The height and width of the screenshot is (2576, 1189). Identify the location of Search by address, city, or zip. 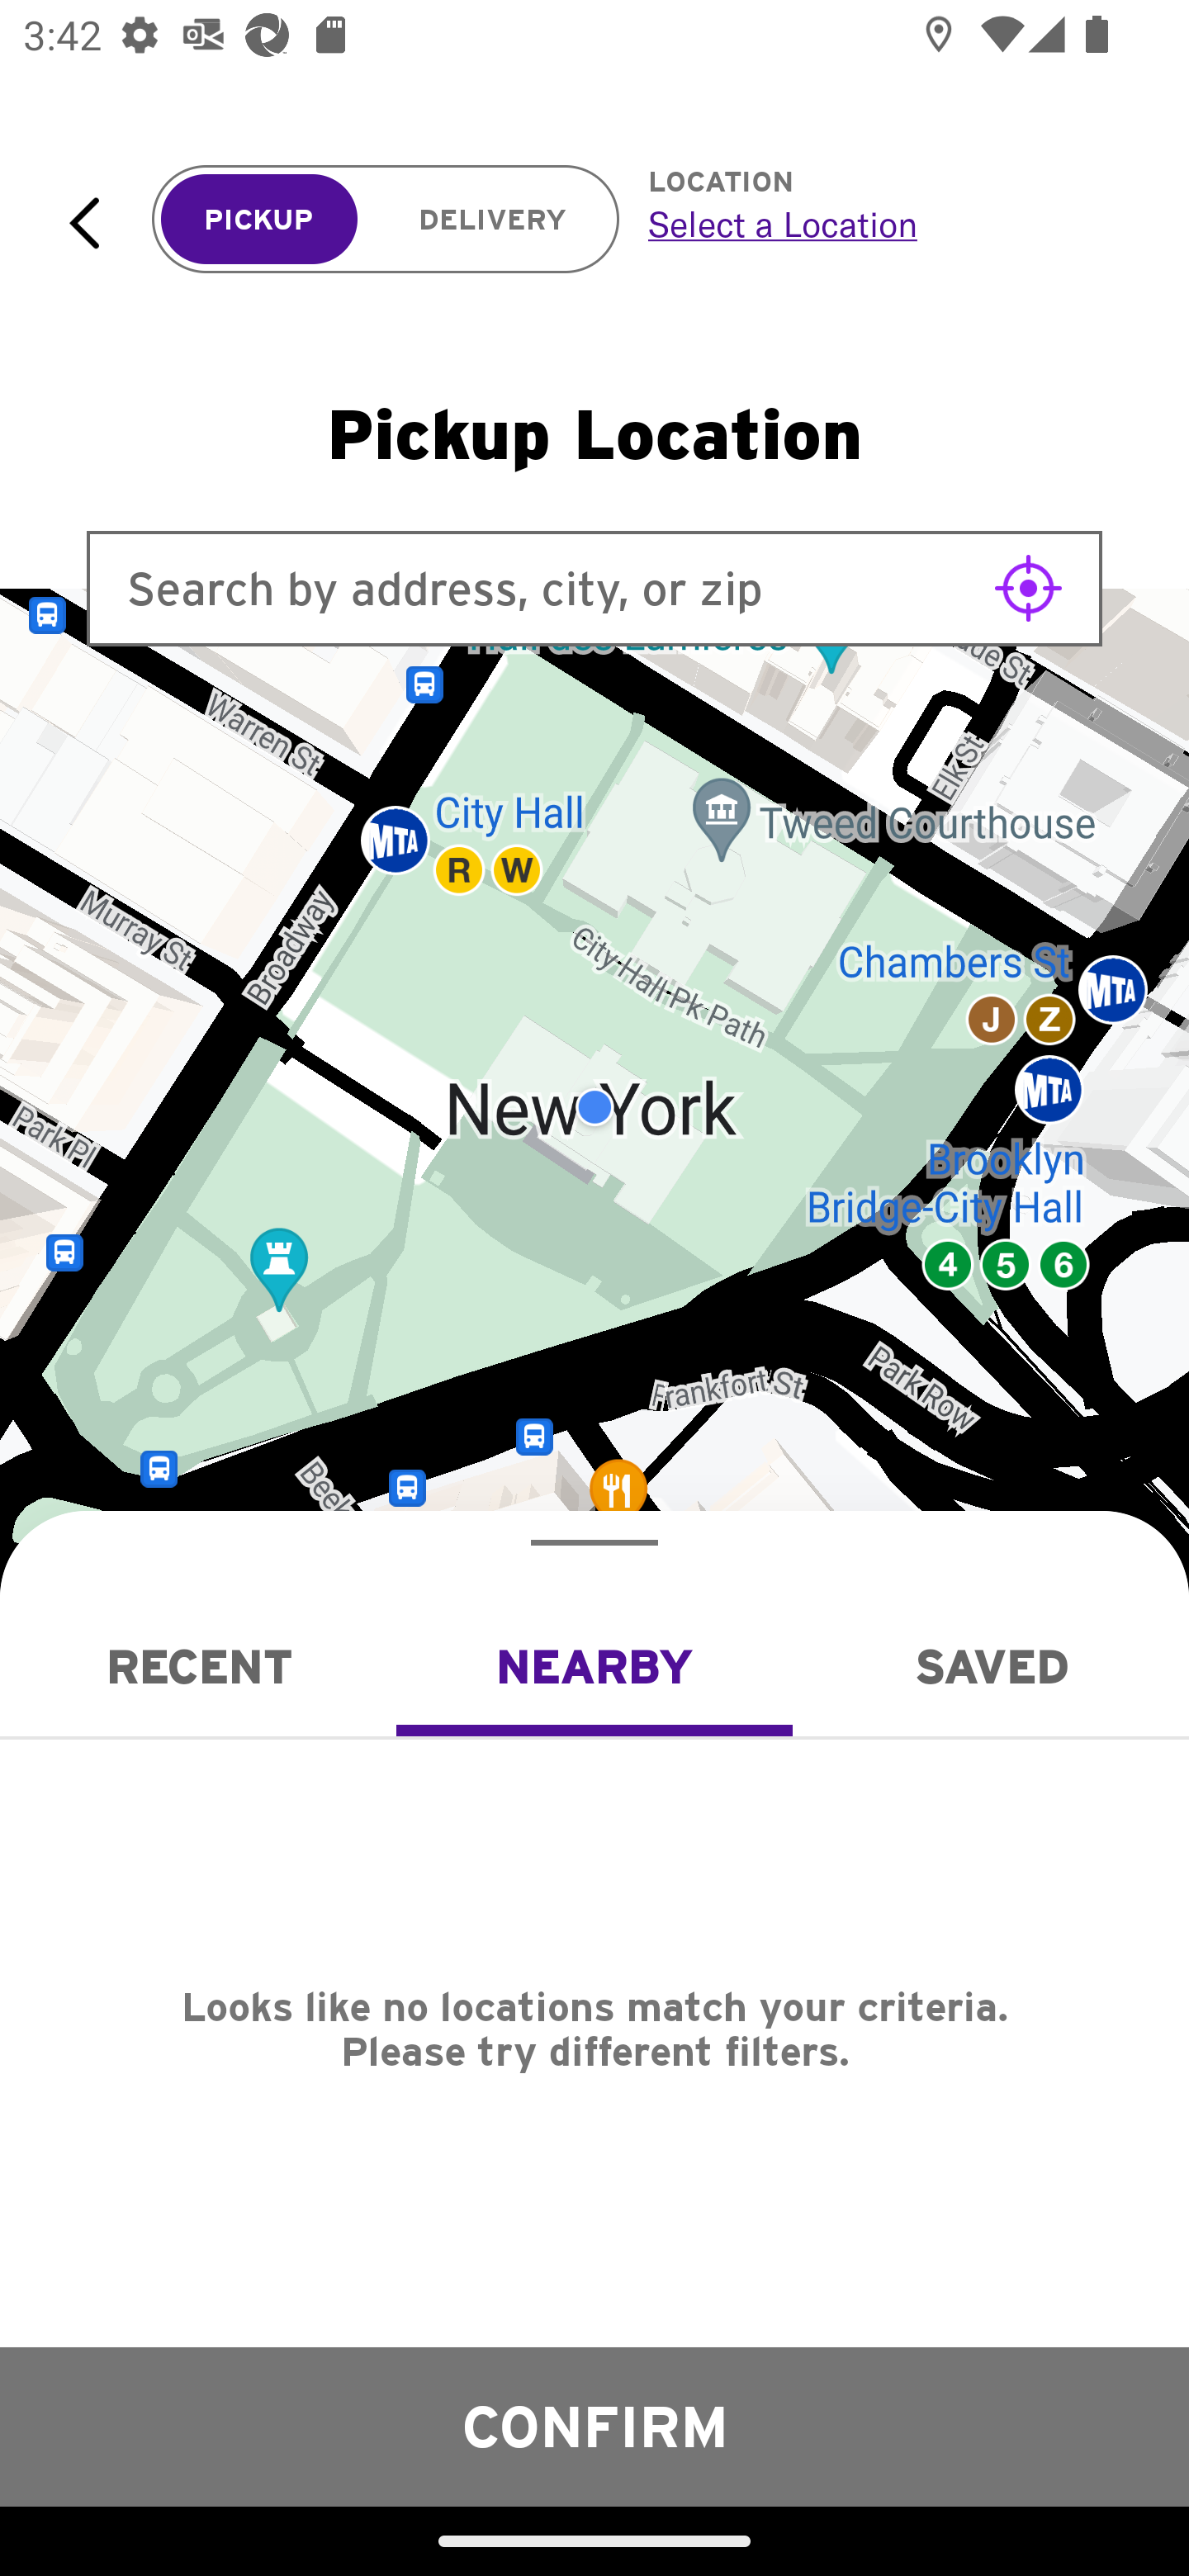
(594, 588).